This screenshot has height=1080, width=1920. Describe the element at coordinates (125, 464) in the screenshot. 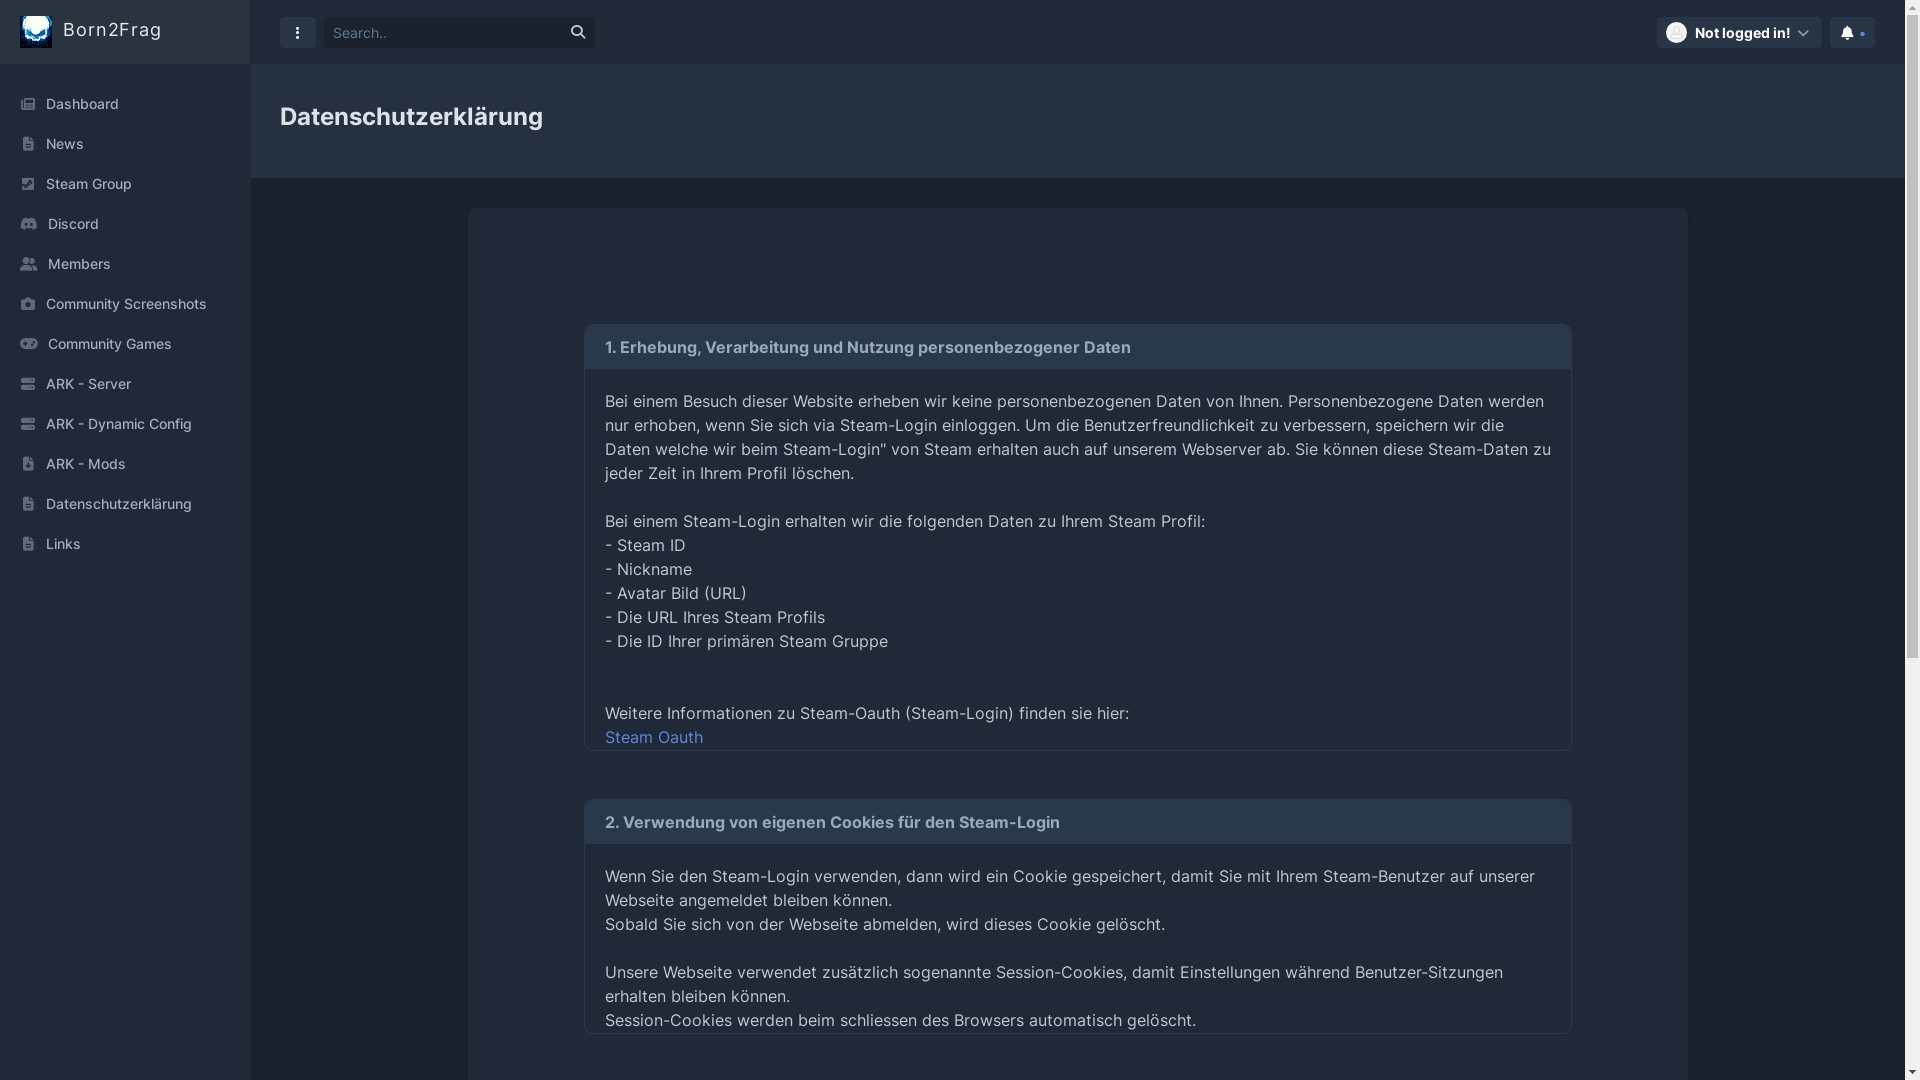

I see `ARK - Mods` at that location.